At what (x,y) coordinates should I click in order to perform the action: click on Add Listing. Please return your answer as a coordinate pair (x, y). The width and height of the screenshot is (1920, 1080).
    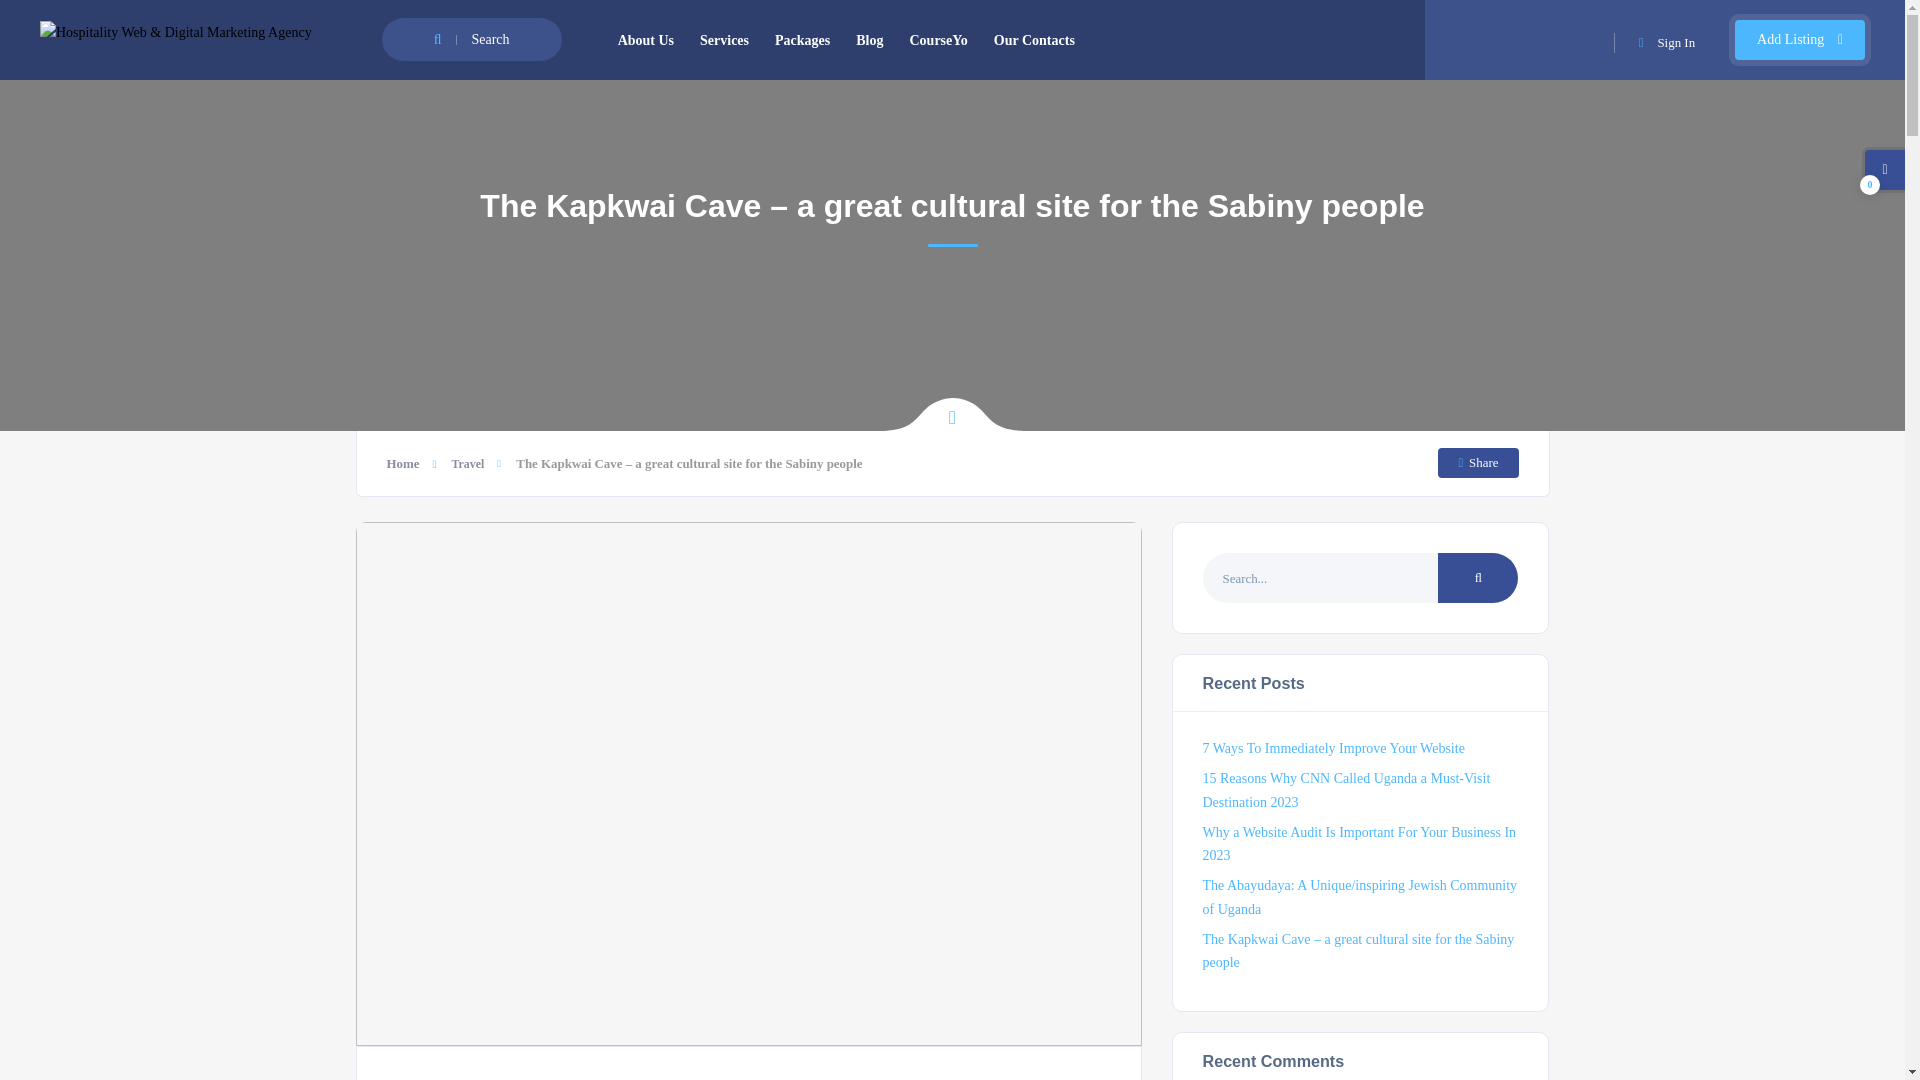
    Looking at the image, I should click on (1800, 40).